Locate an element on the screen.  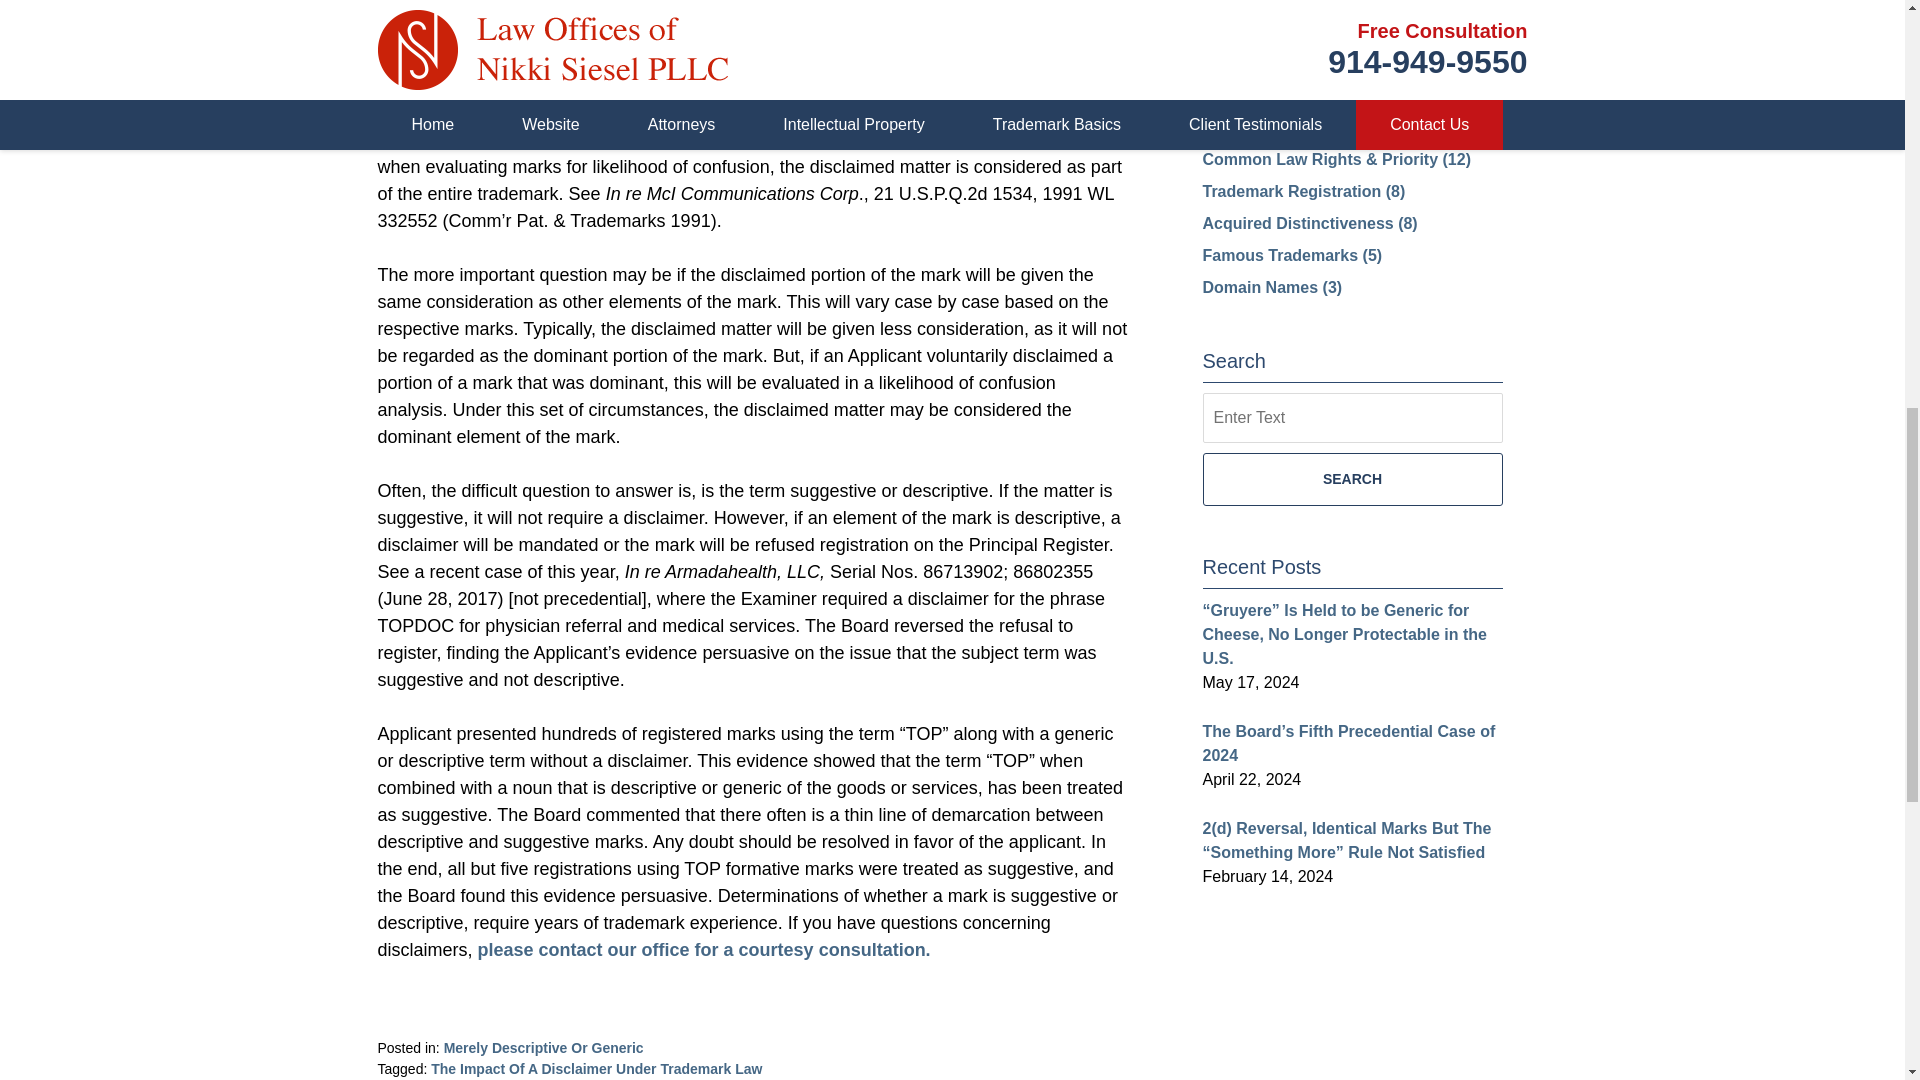
please contact our office for a courtesy consultation. is located at coordinates (704, 950).